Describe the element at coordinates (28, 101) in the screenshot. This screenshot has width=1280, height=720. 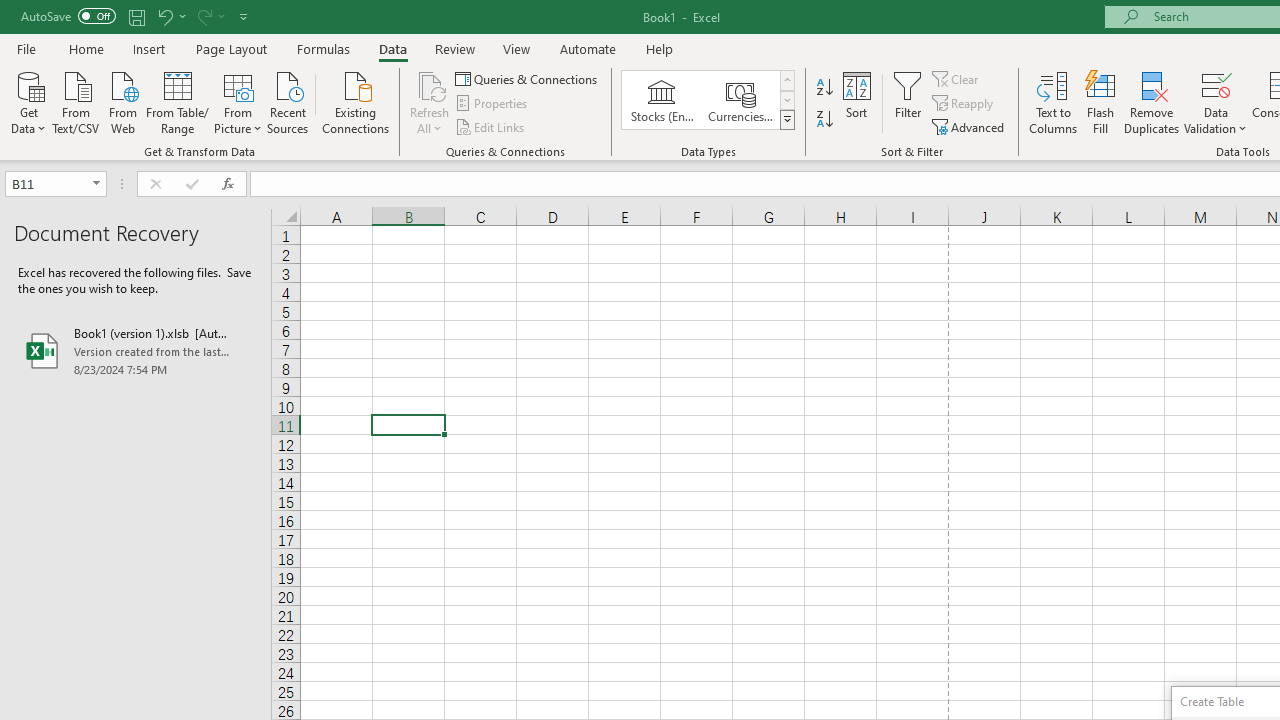
I see `Get Data` at that location.